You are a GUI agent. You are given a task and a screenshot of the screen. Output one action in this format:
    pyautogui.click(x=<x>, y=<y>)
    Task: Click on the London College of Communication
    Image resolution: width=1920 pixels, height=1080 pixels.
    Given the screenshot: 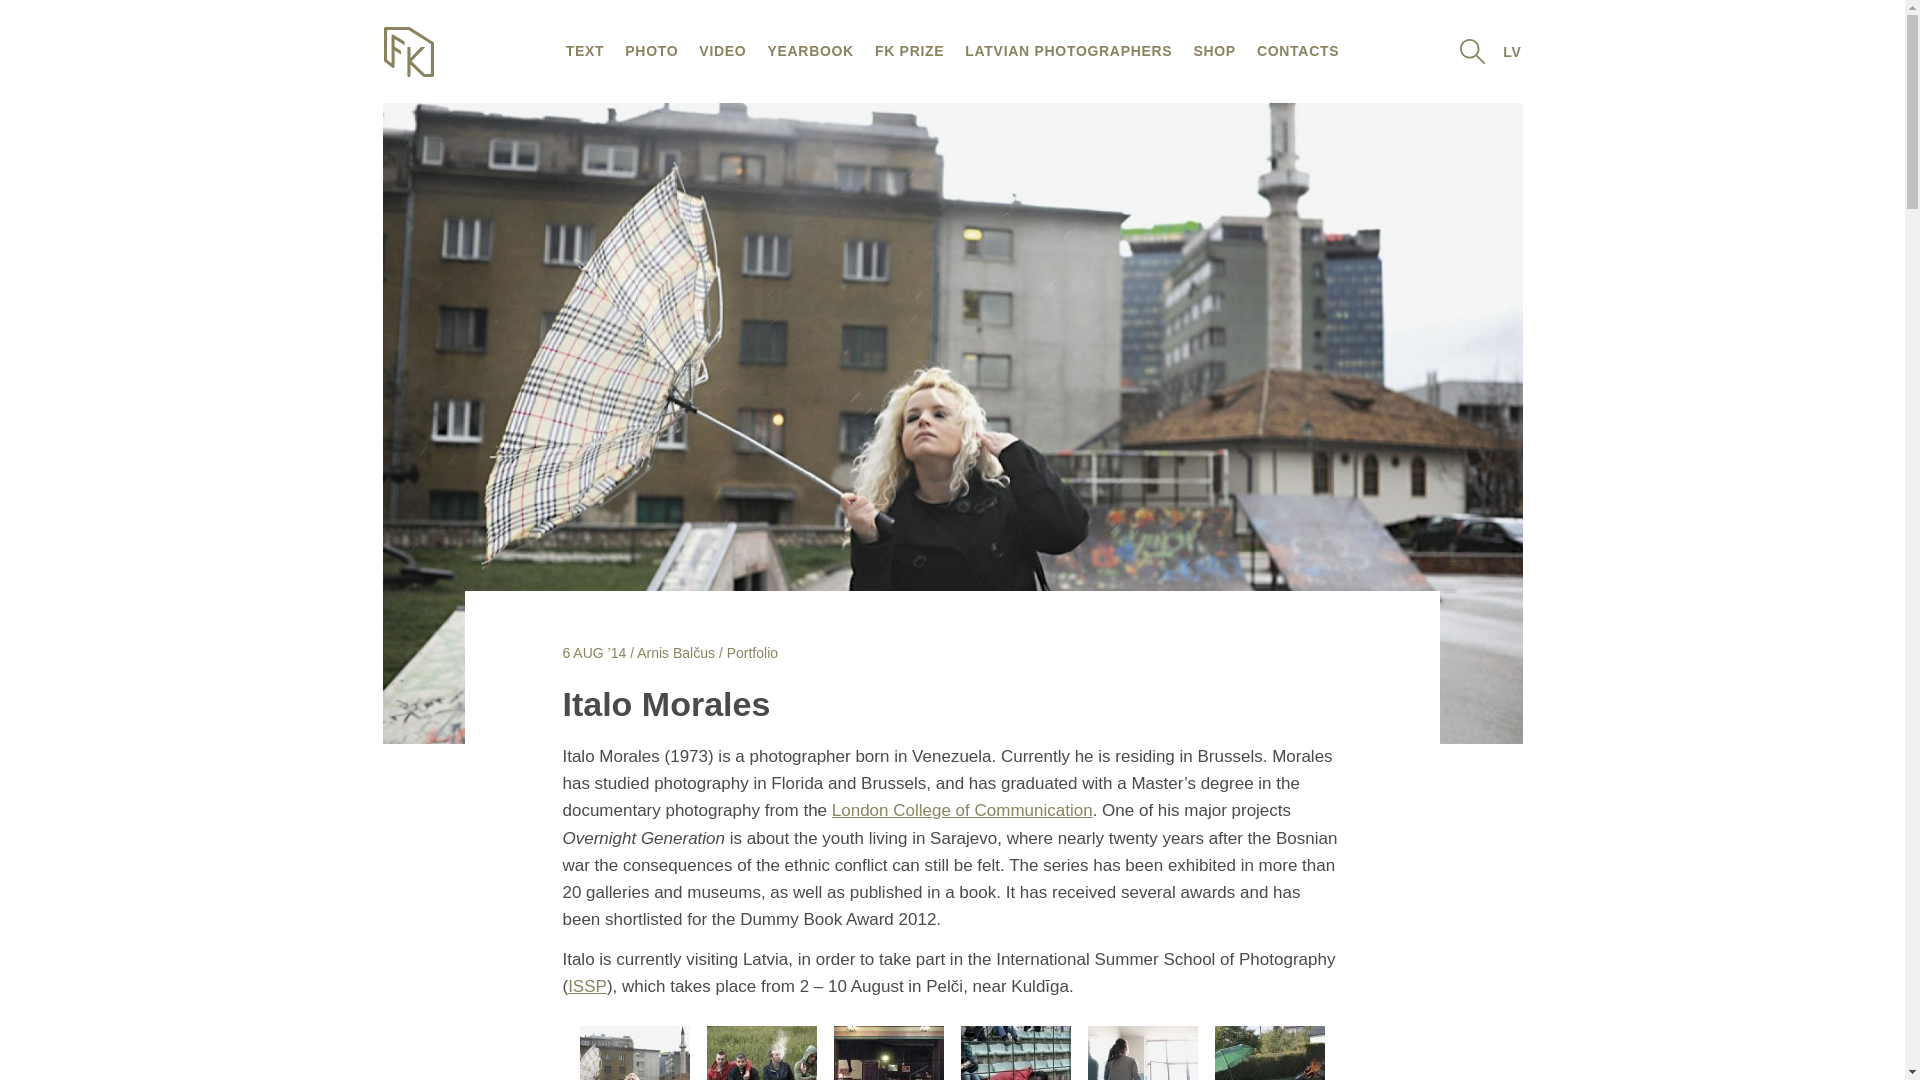 What is the action you would take?
    pyautogui.click(x=962, y=810)
    